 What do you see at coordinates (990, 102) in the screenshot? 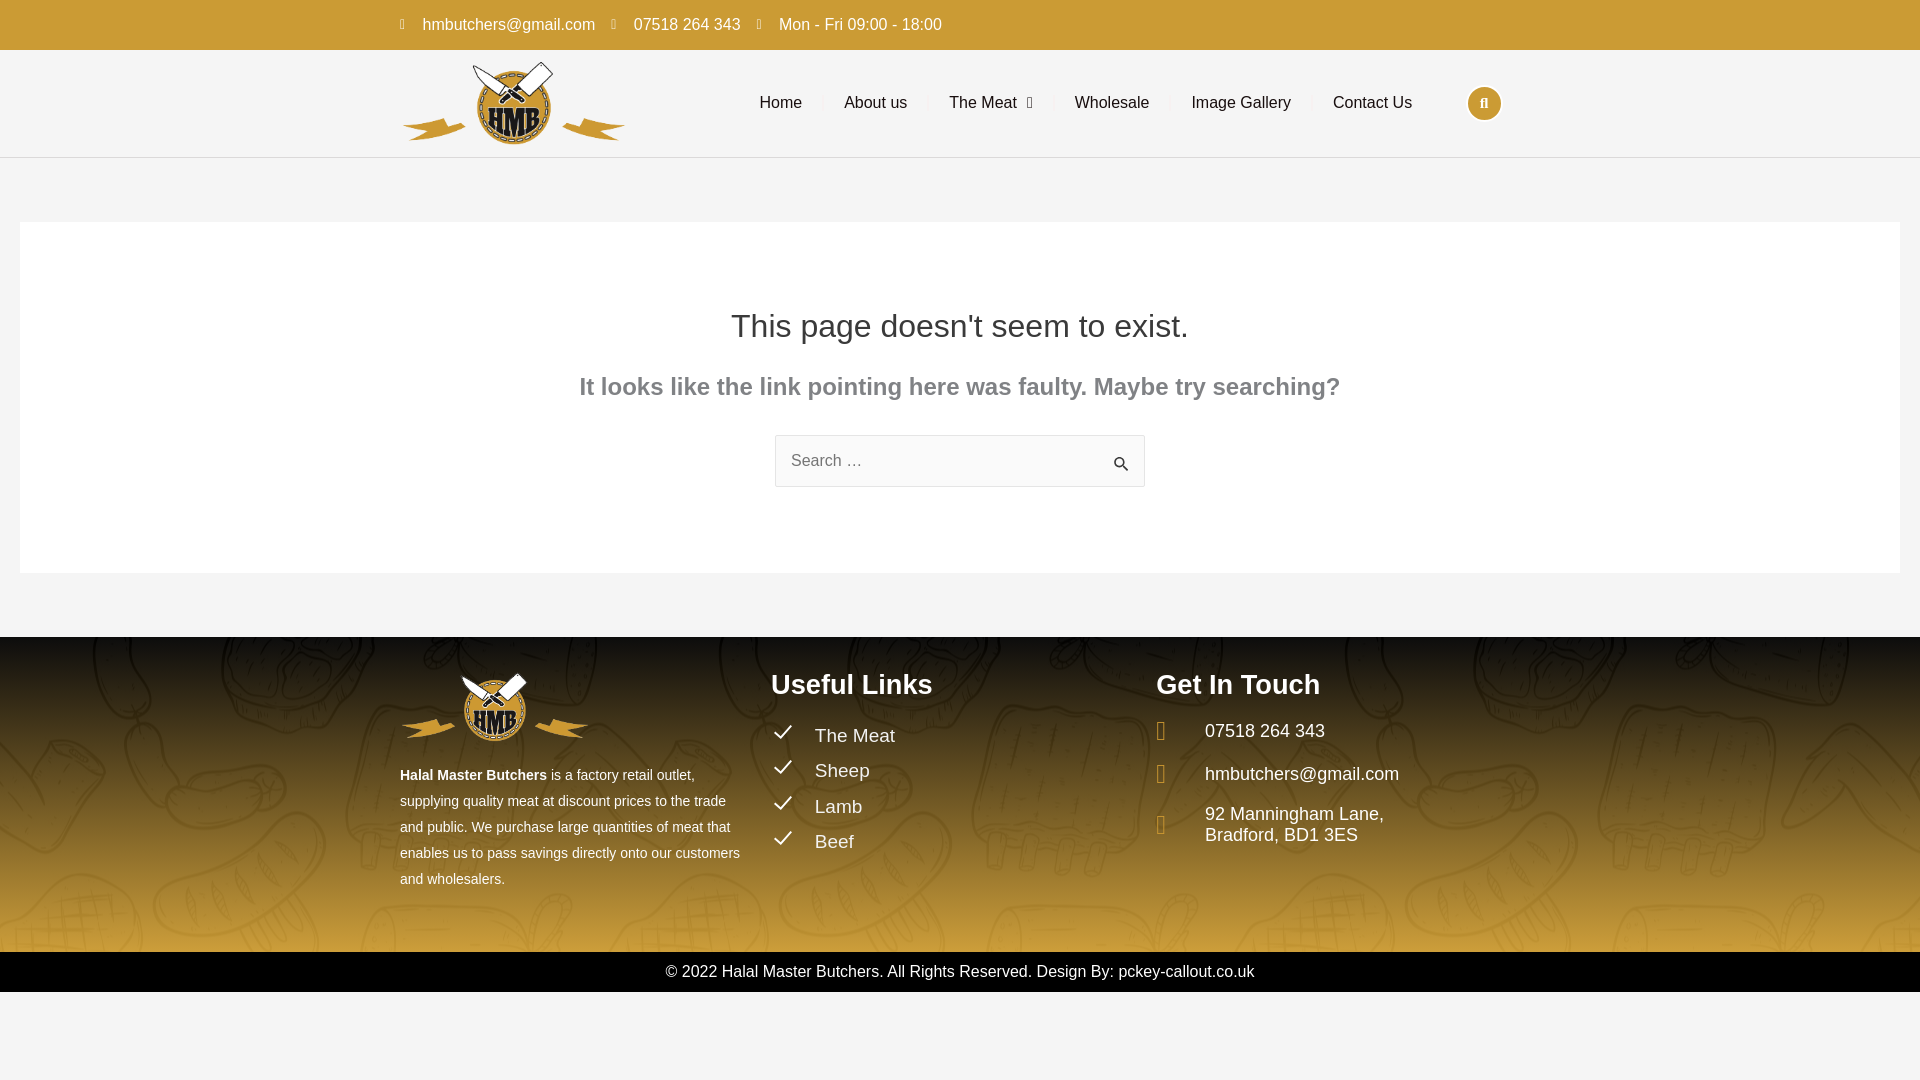
I see `The Meat` at bounding box center [990, 102].